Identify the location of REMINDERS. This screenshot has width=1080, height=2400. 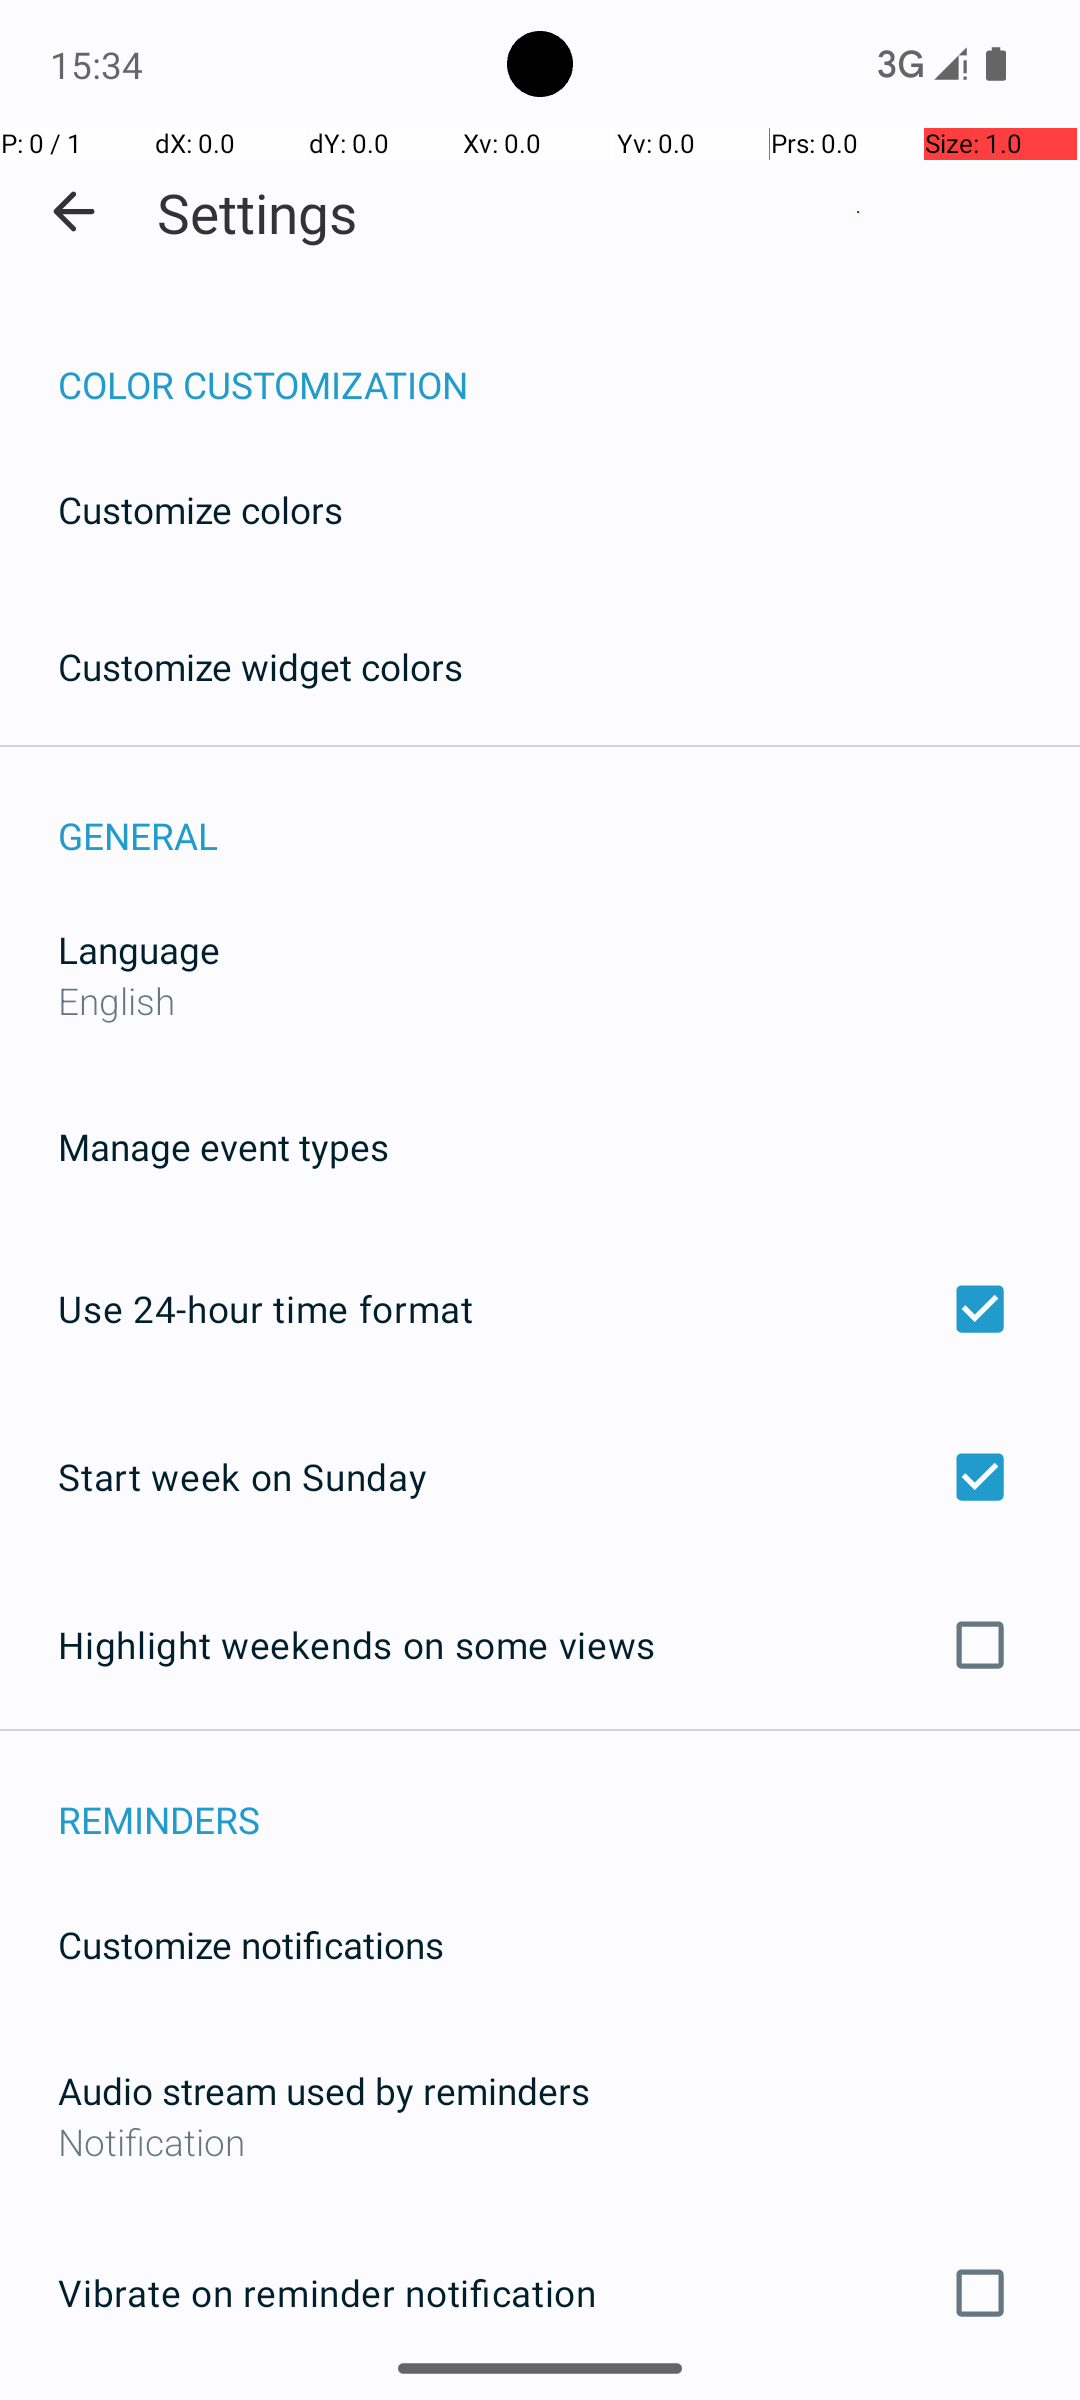
(569, 1798).